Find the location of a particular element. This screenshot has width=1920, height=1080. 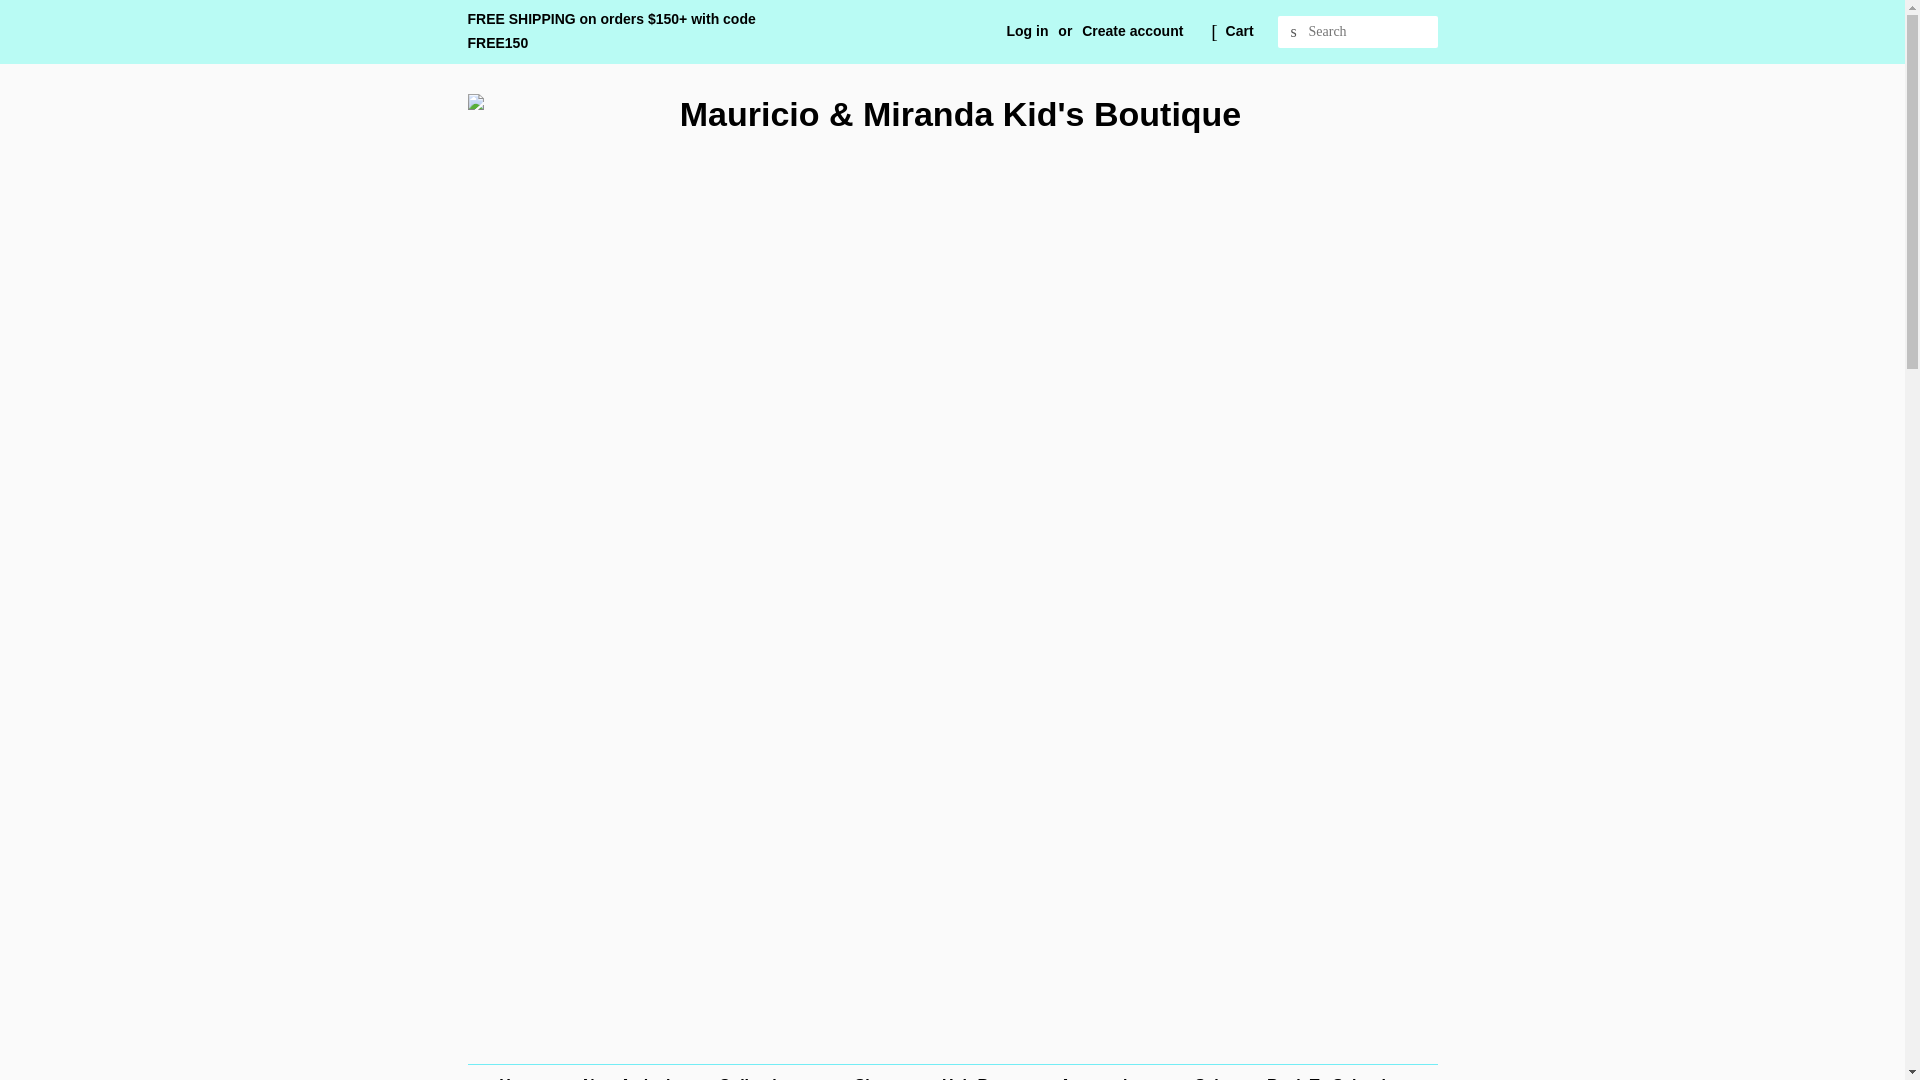

Cart is located at coordinates (1240, 32).